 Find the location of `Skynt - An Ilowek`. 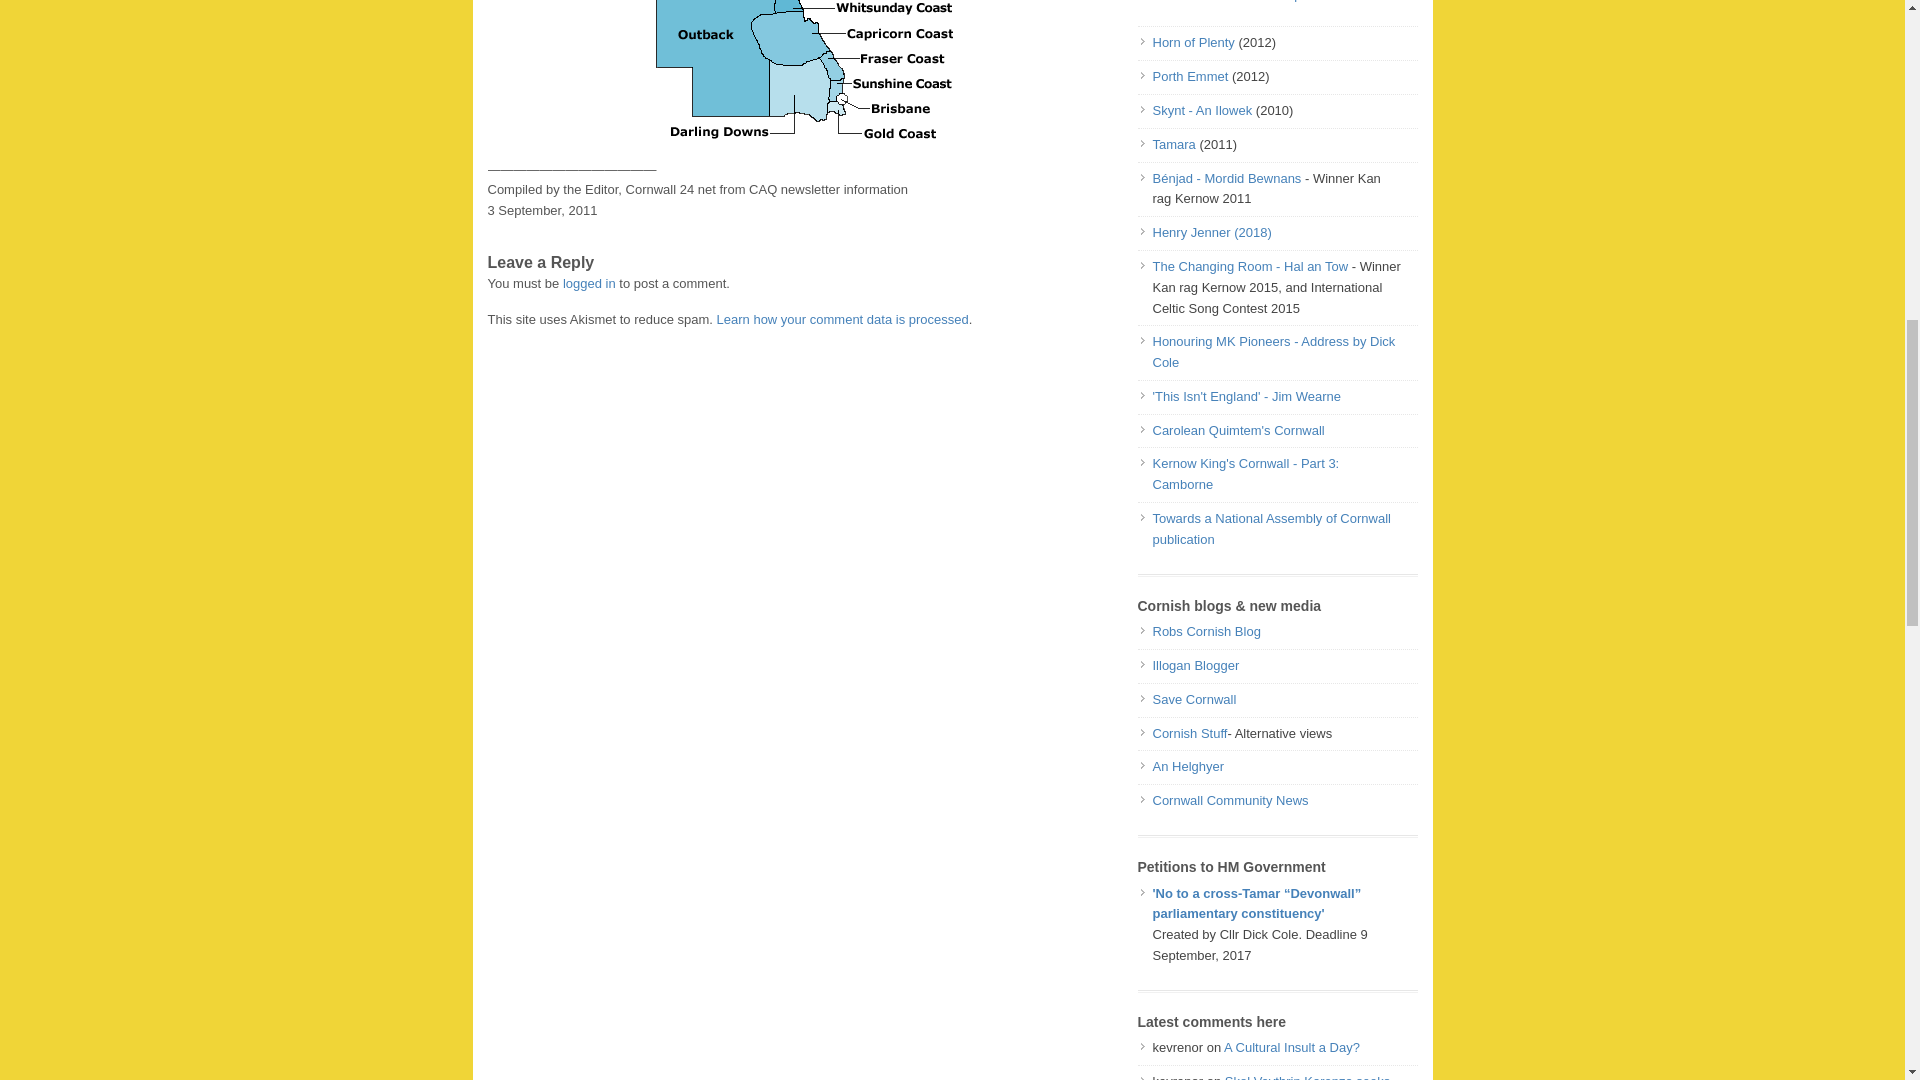

Skynt - An Ilowek is located at coordinates (1202, 110).